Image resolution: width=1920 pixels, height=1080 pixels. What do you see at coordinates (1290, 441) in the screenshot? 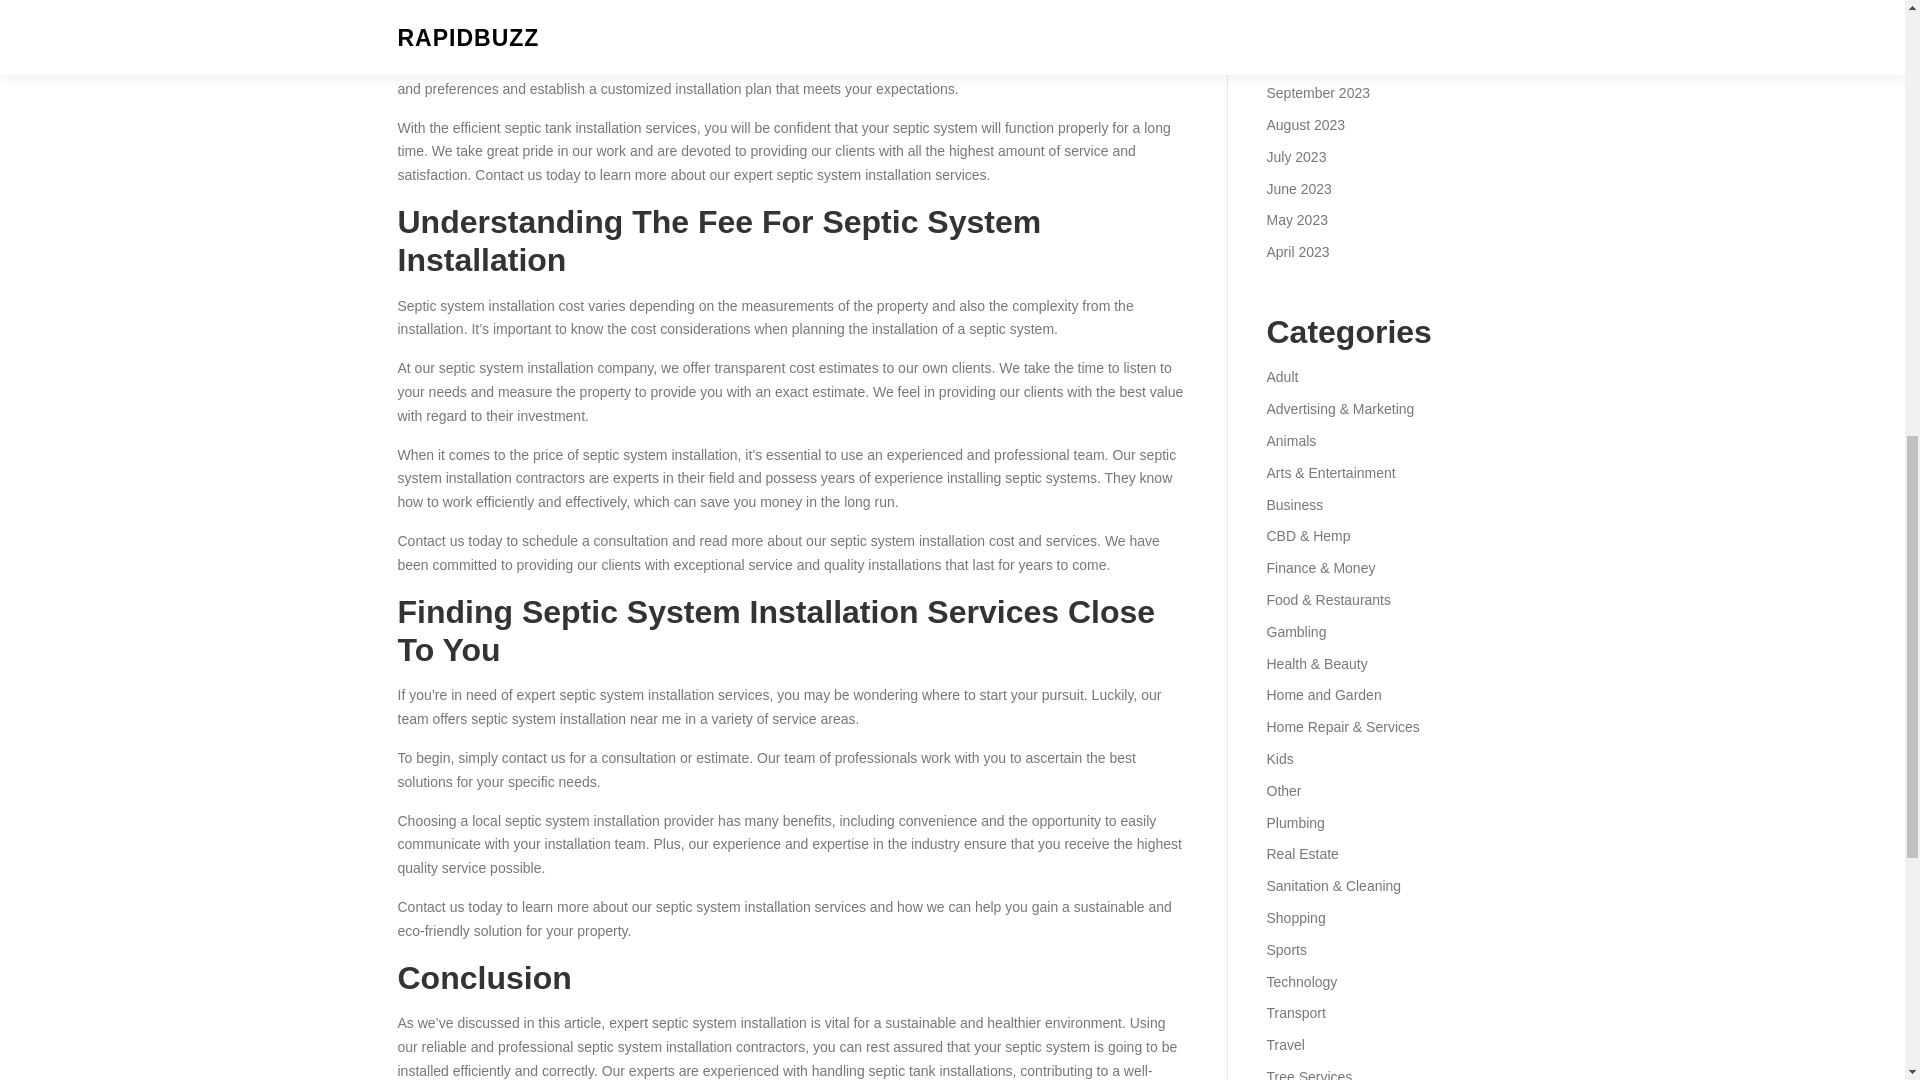
I see `Animals` at bounding box center [1290, 441].